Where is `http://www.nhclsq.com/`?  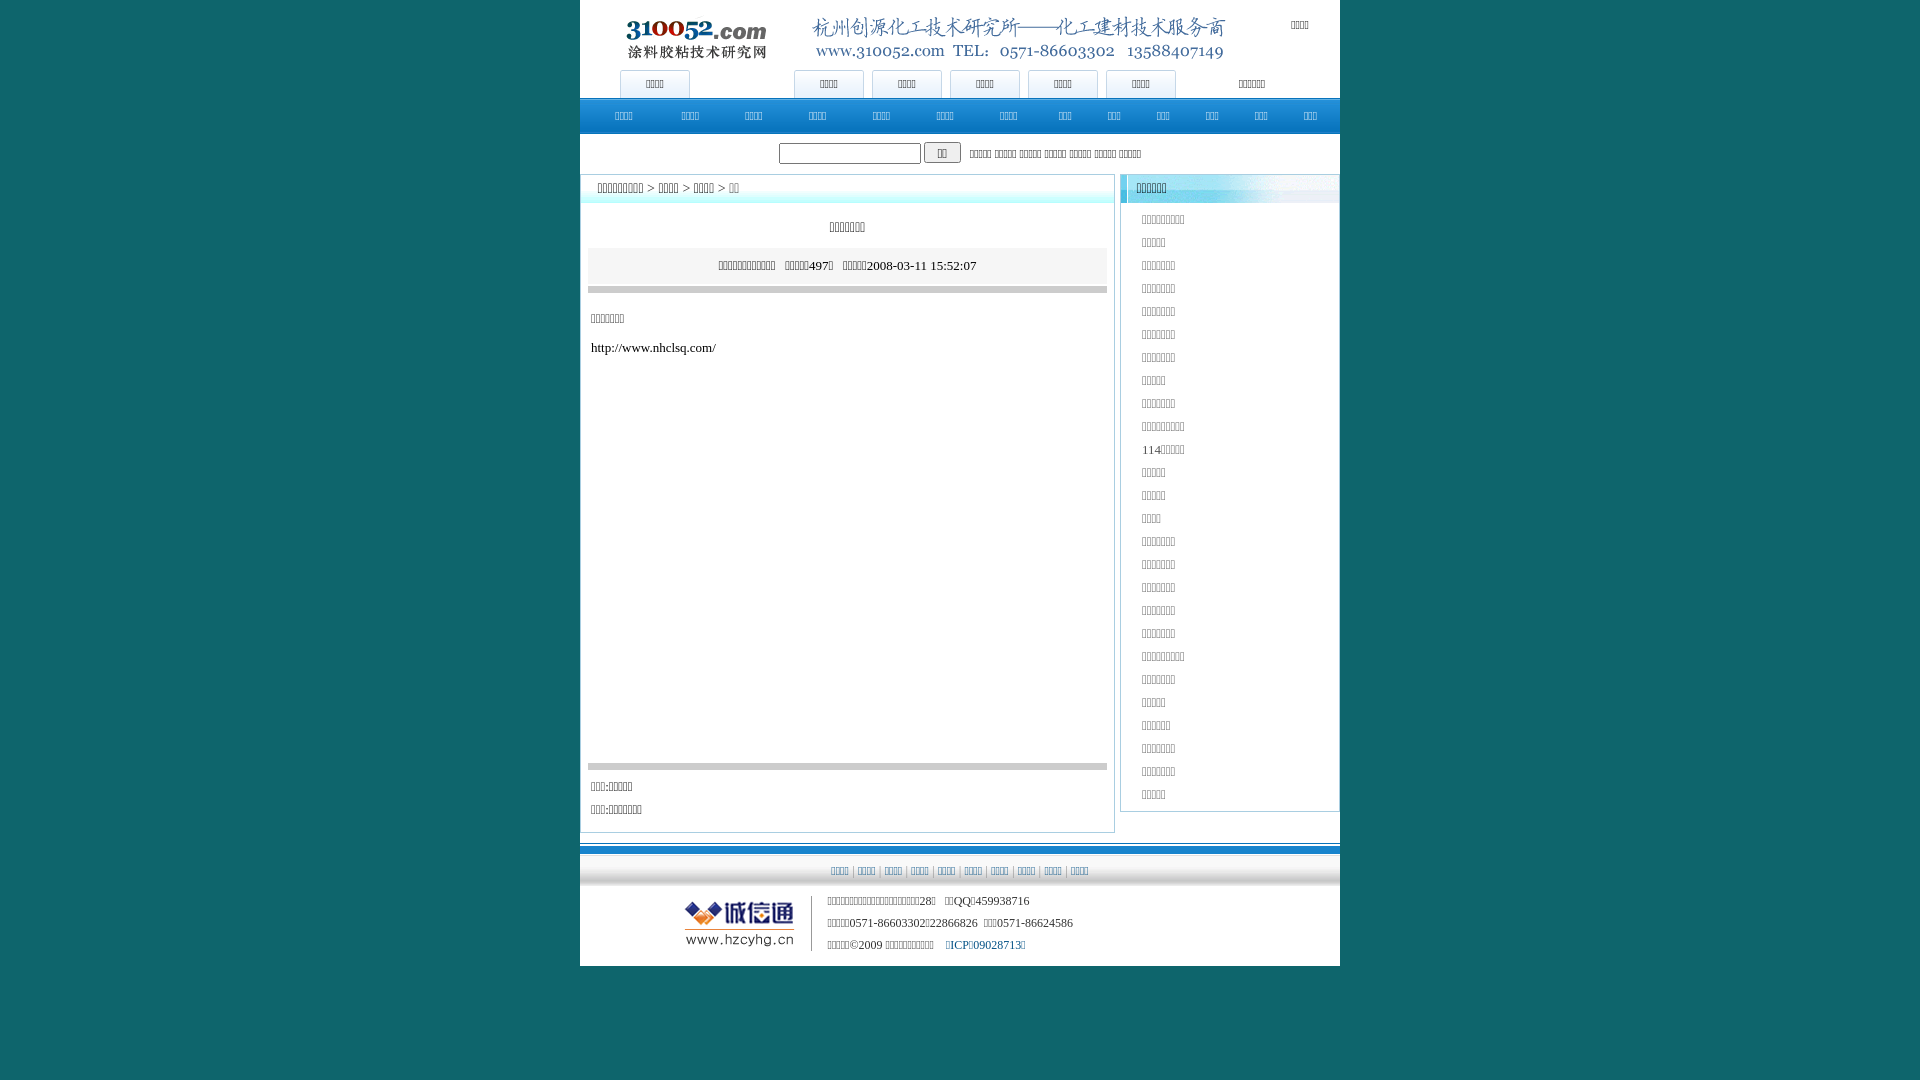
http://www.nhclsq.com/ is located at coordinates (654, 348).